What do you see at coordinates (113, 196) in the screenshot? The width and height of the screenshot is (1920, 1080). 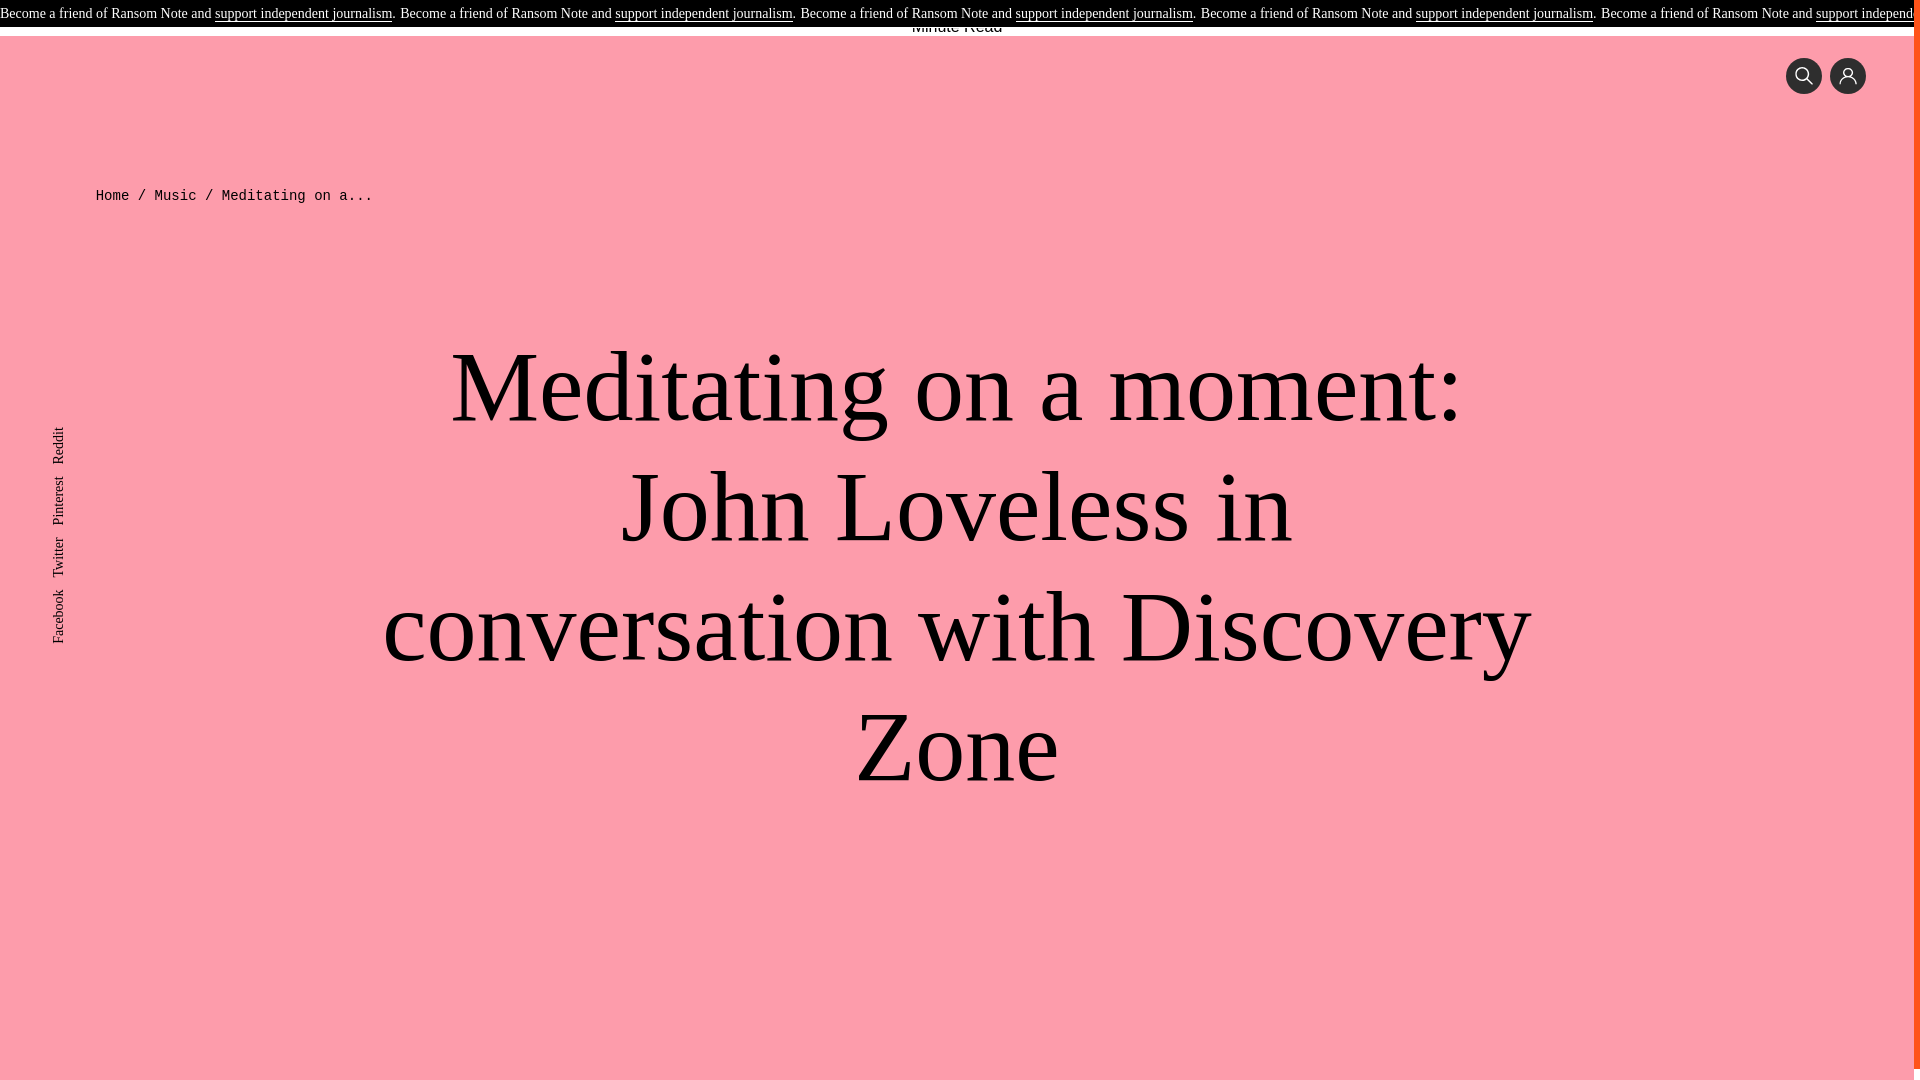 I see `Home` at bounding box center [113, 196].